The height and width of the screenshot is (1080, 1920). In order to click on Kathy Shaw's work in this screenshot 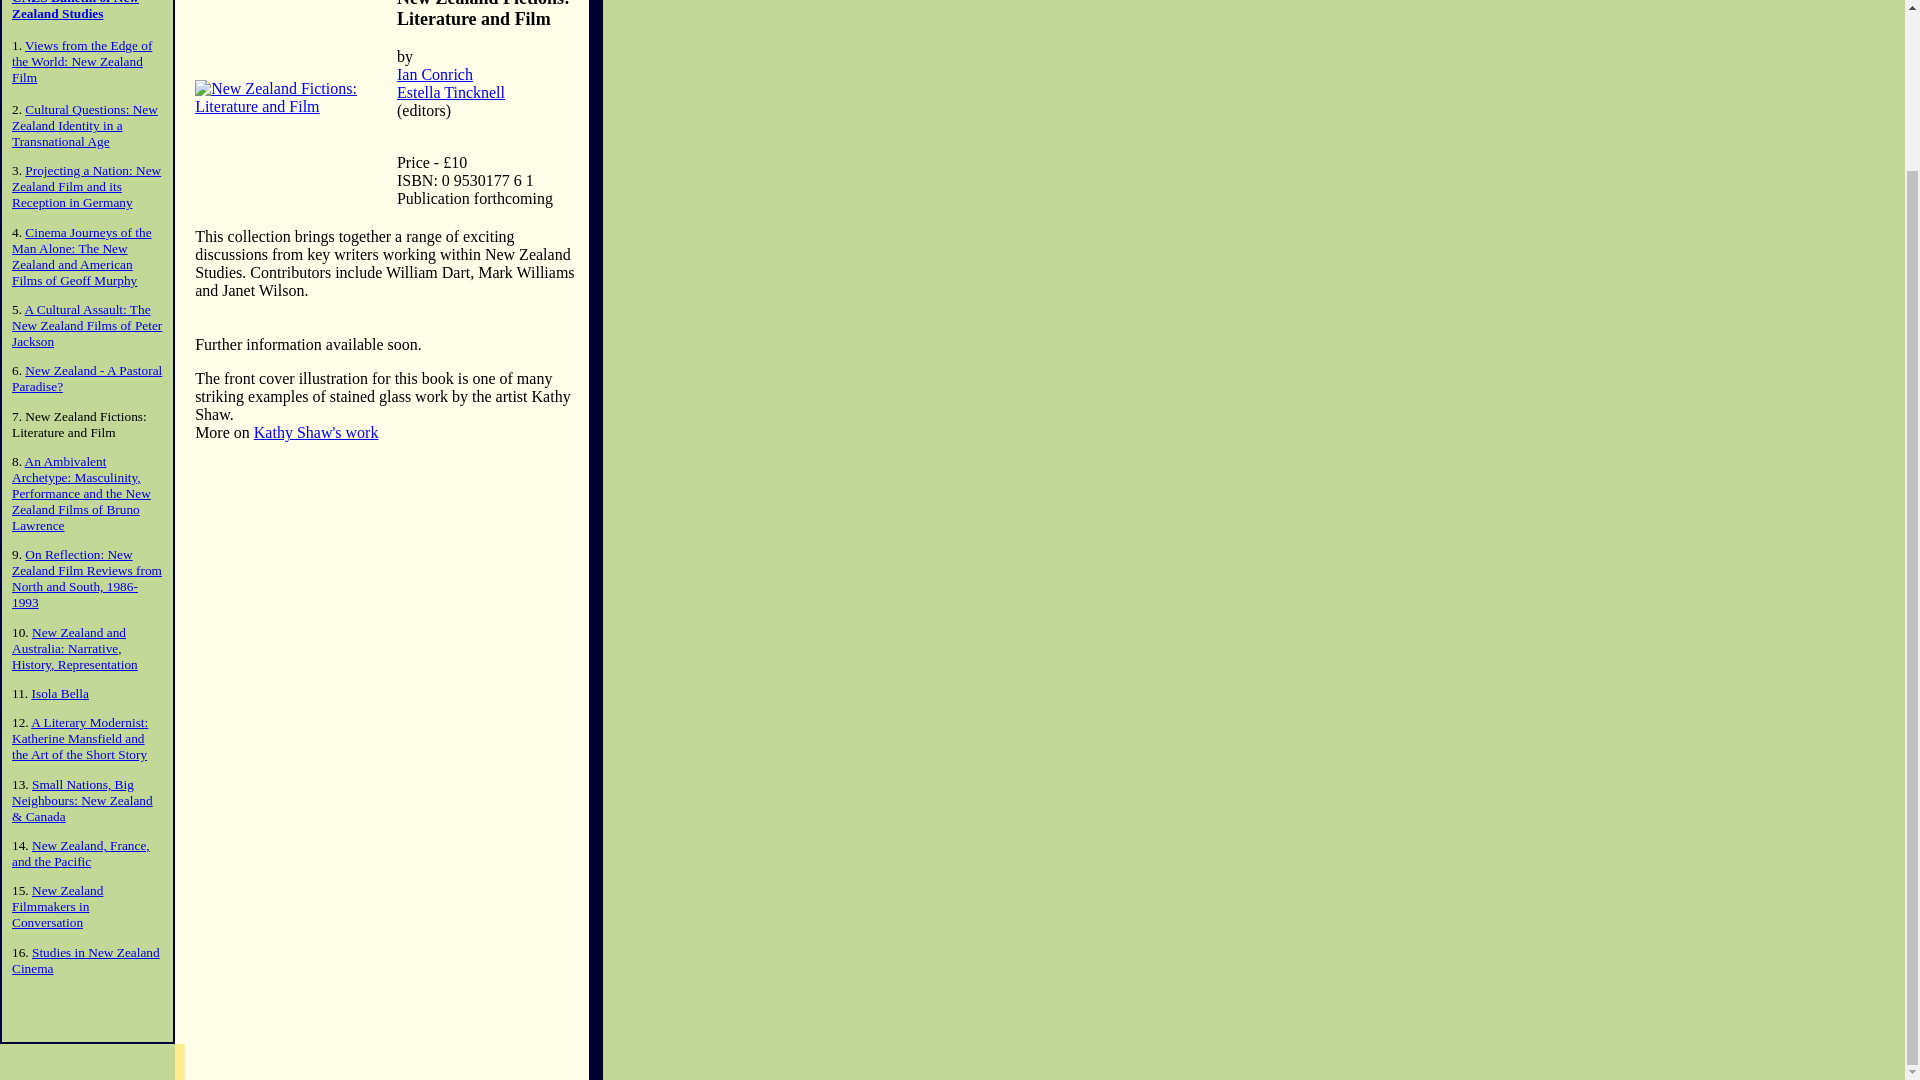, I will do `click(316, 432)`.